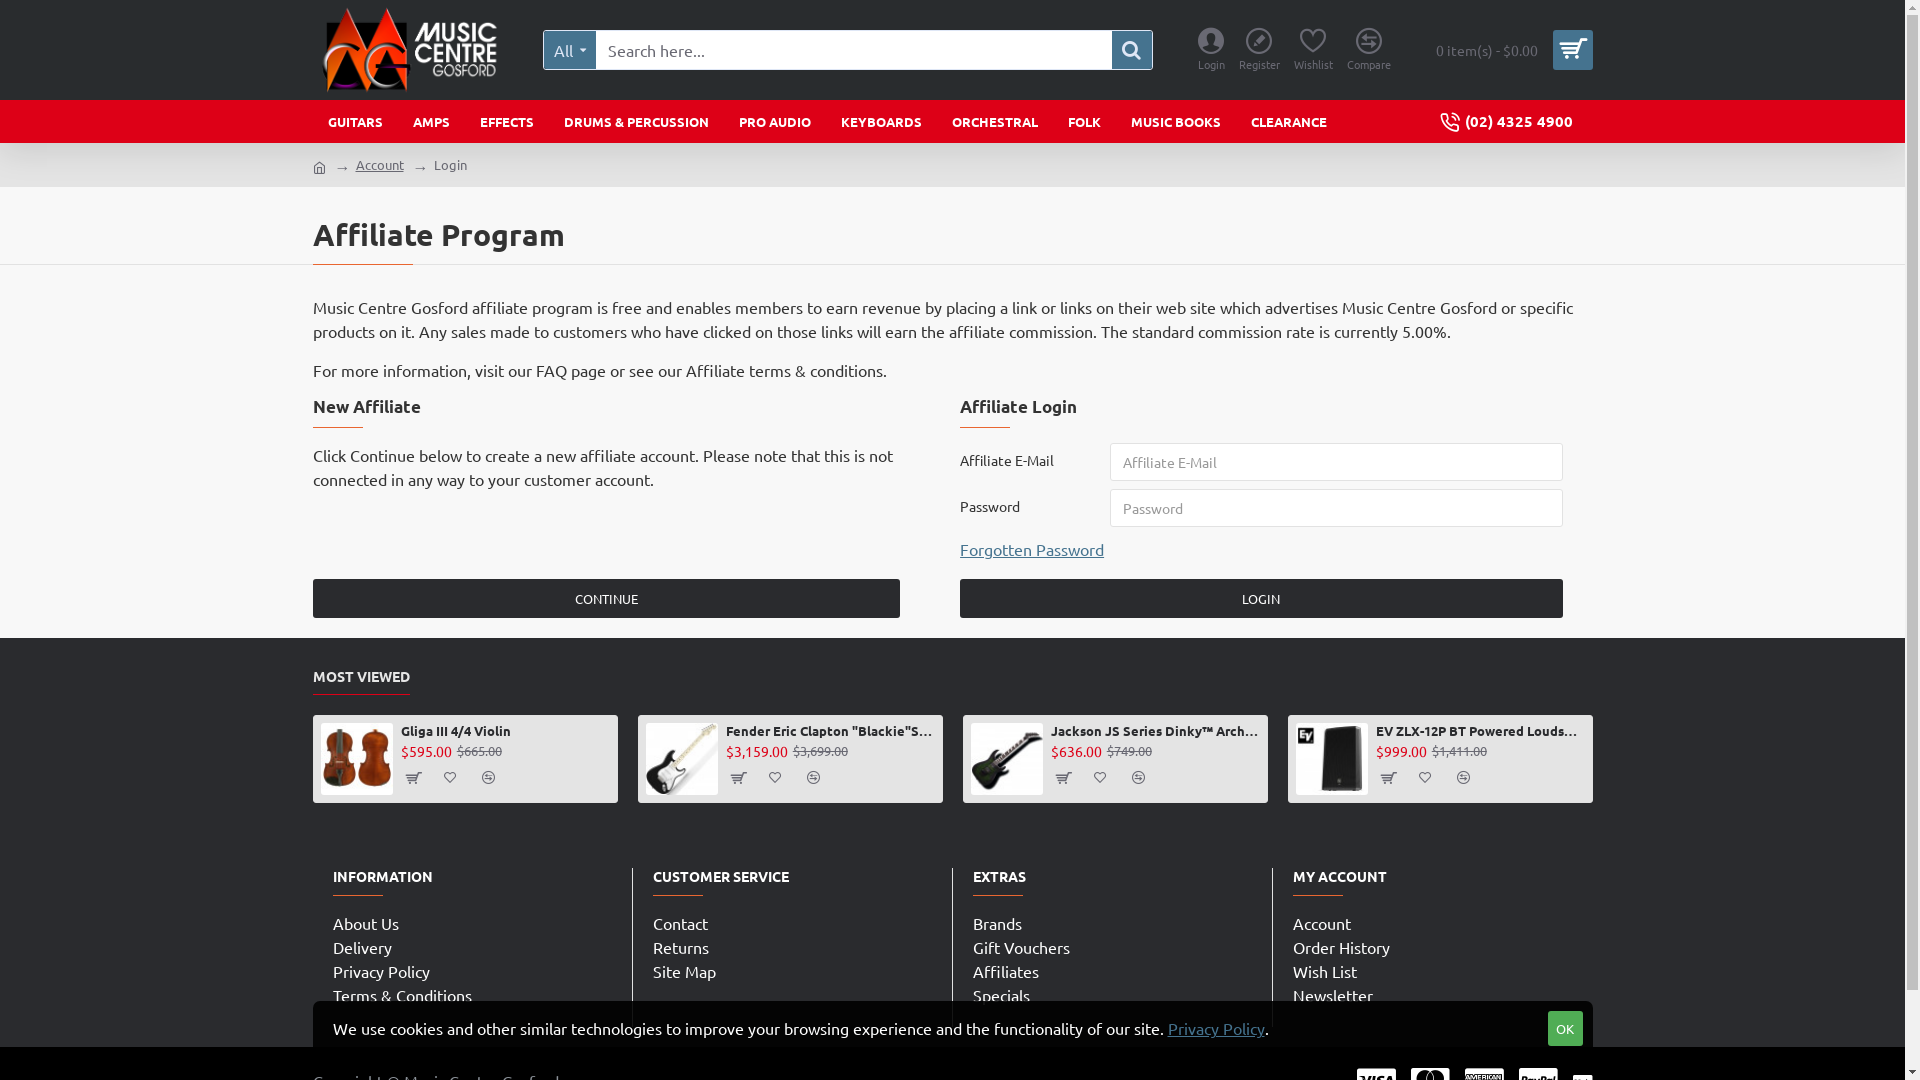  Describe the element at coordinates (775, 122) in the screenshot. I see `PRO AUDIO` at that location.